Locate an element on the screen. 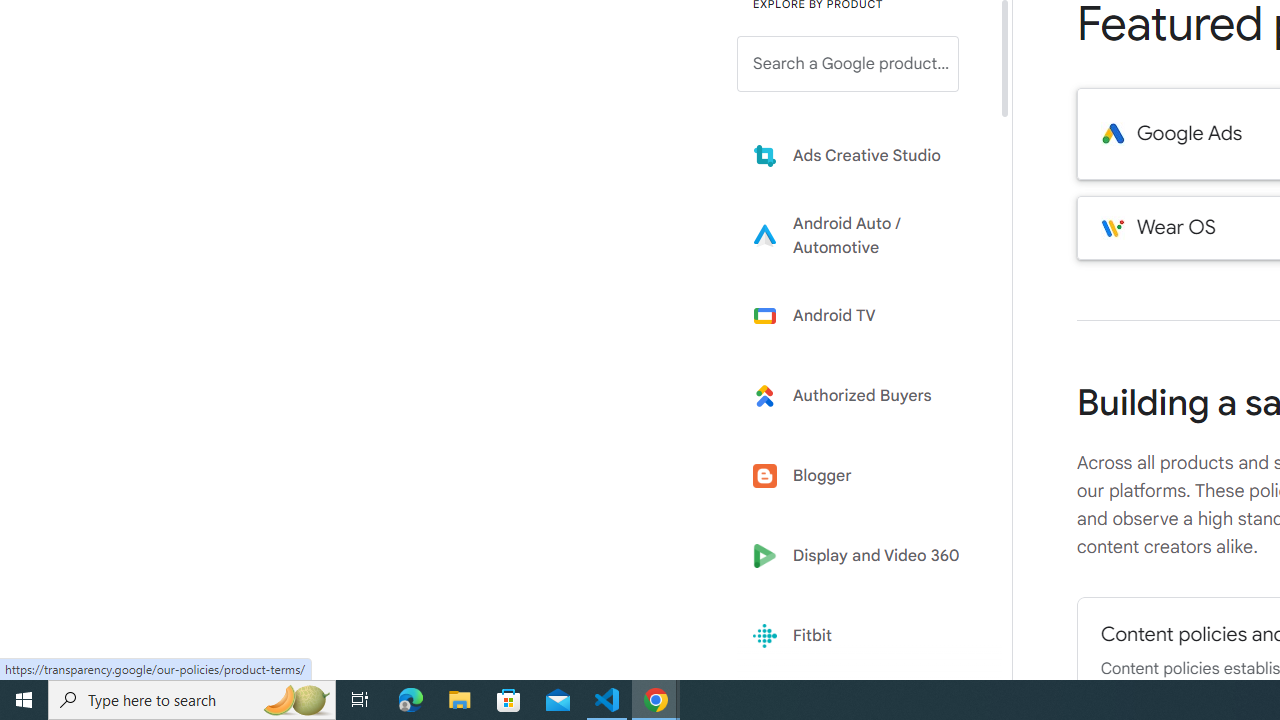  Blogger is located at coordinates (862, 476).